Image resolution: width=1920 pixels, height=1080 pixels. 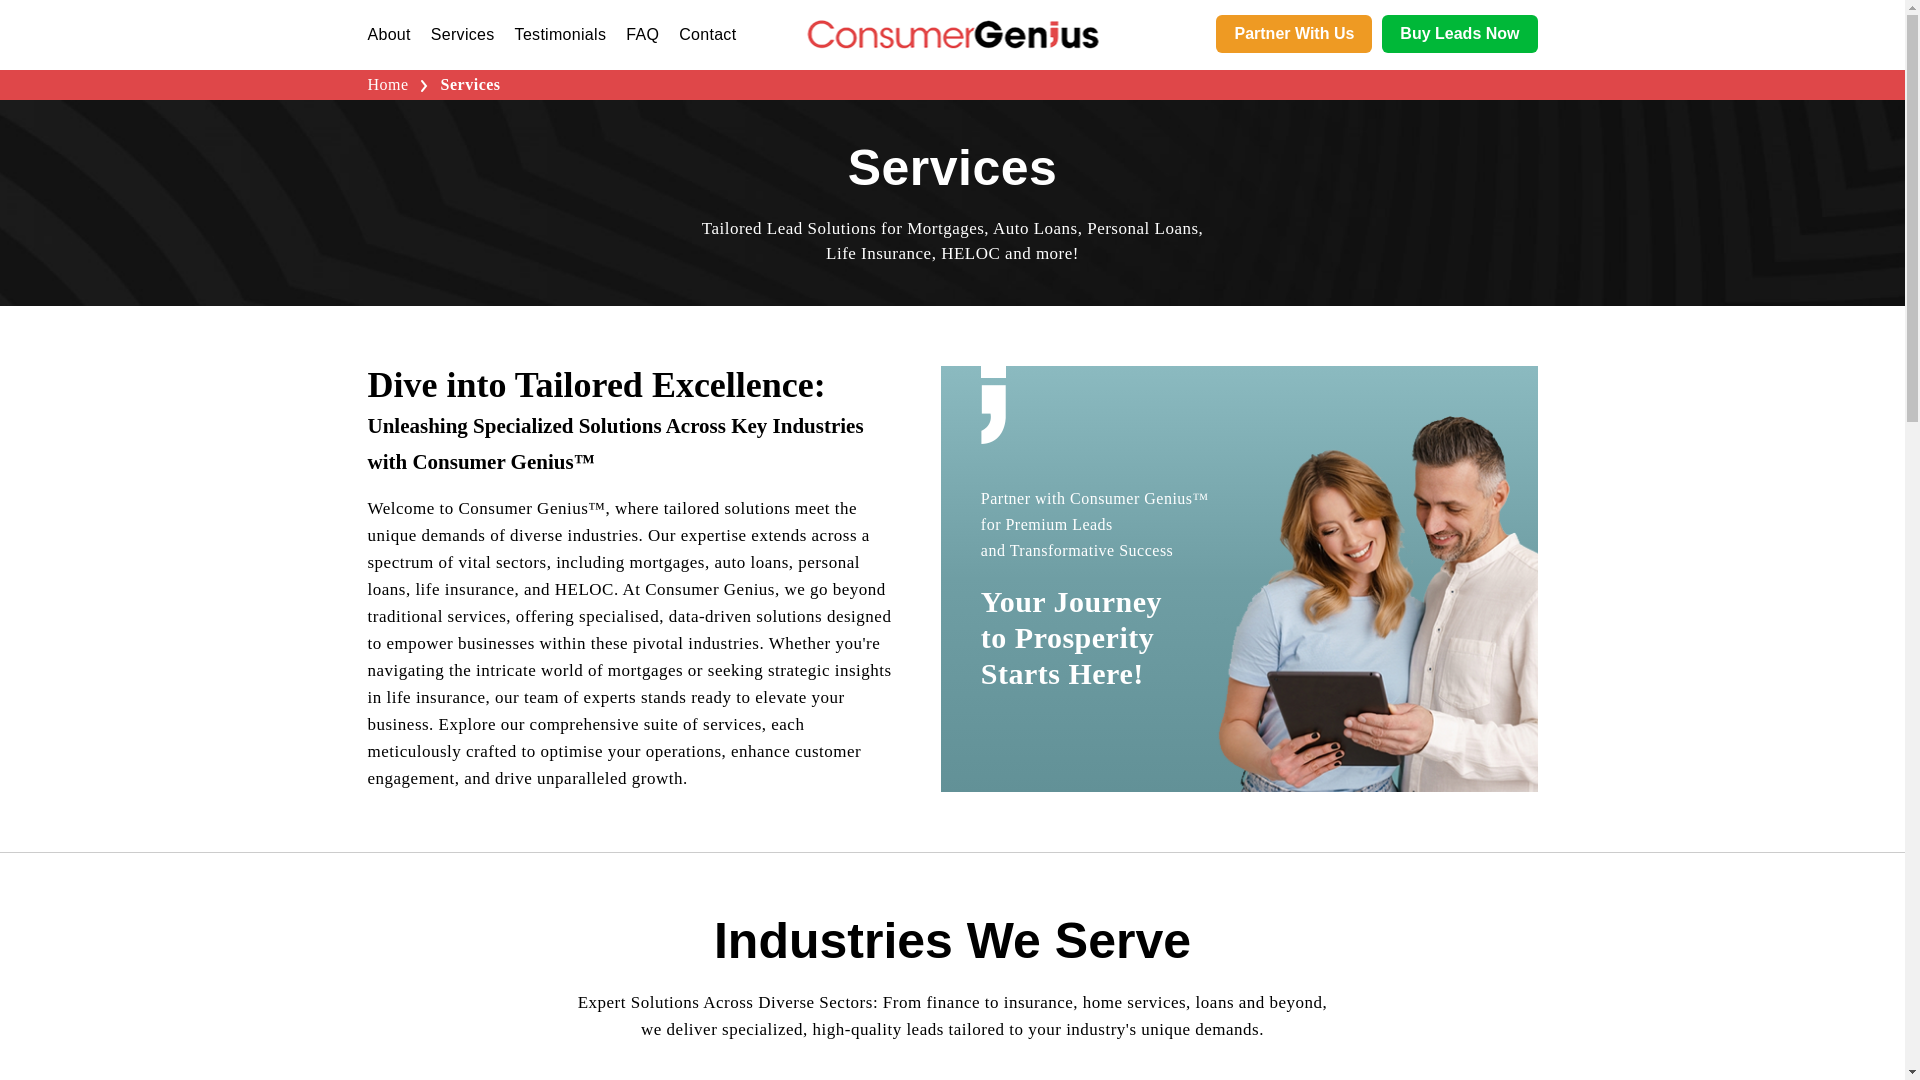 What do you see at coordinates (707, 34) in the screenshot?
I see `Contact` at bounding box center [707, 34].